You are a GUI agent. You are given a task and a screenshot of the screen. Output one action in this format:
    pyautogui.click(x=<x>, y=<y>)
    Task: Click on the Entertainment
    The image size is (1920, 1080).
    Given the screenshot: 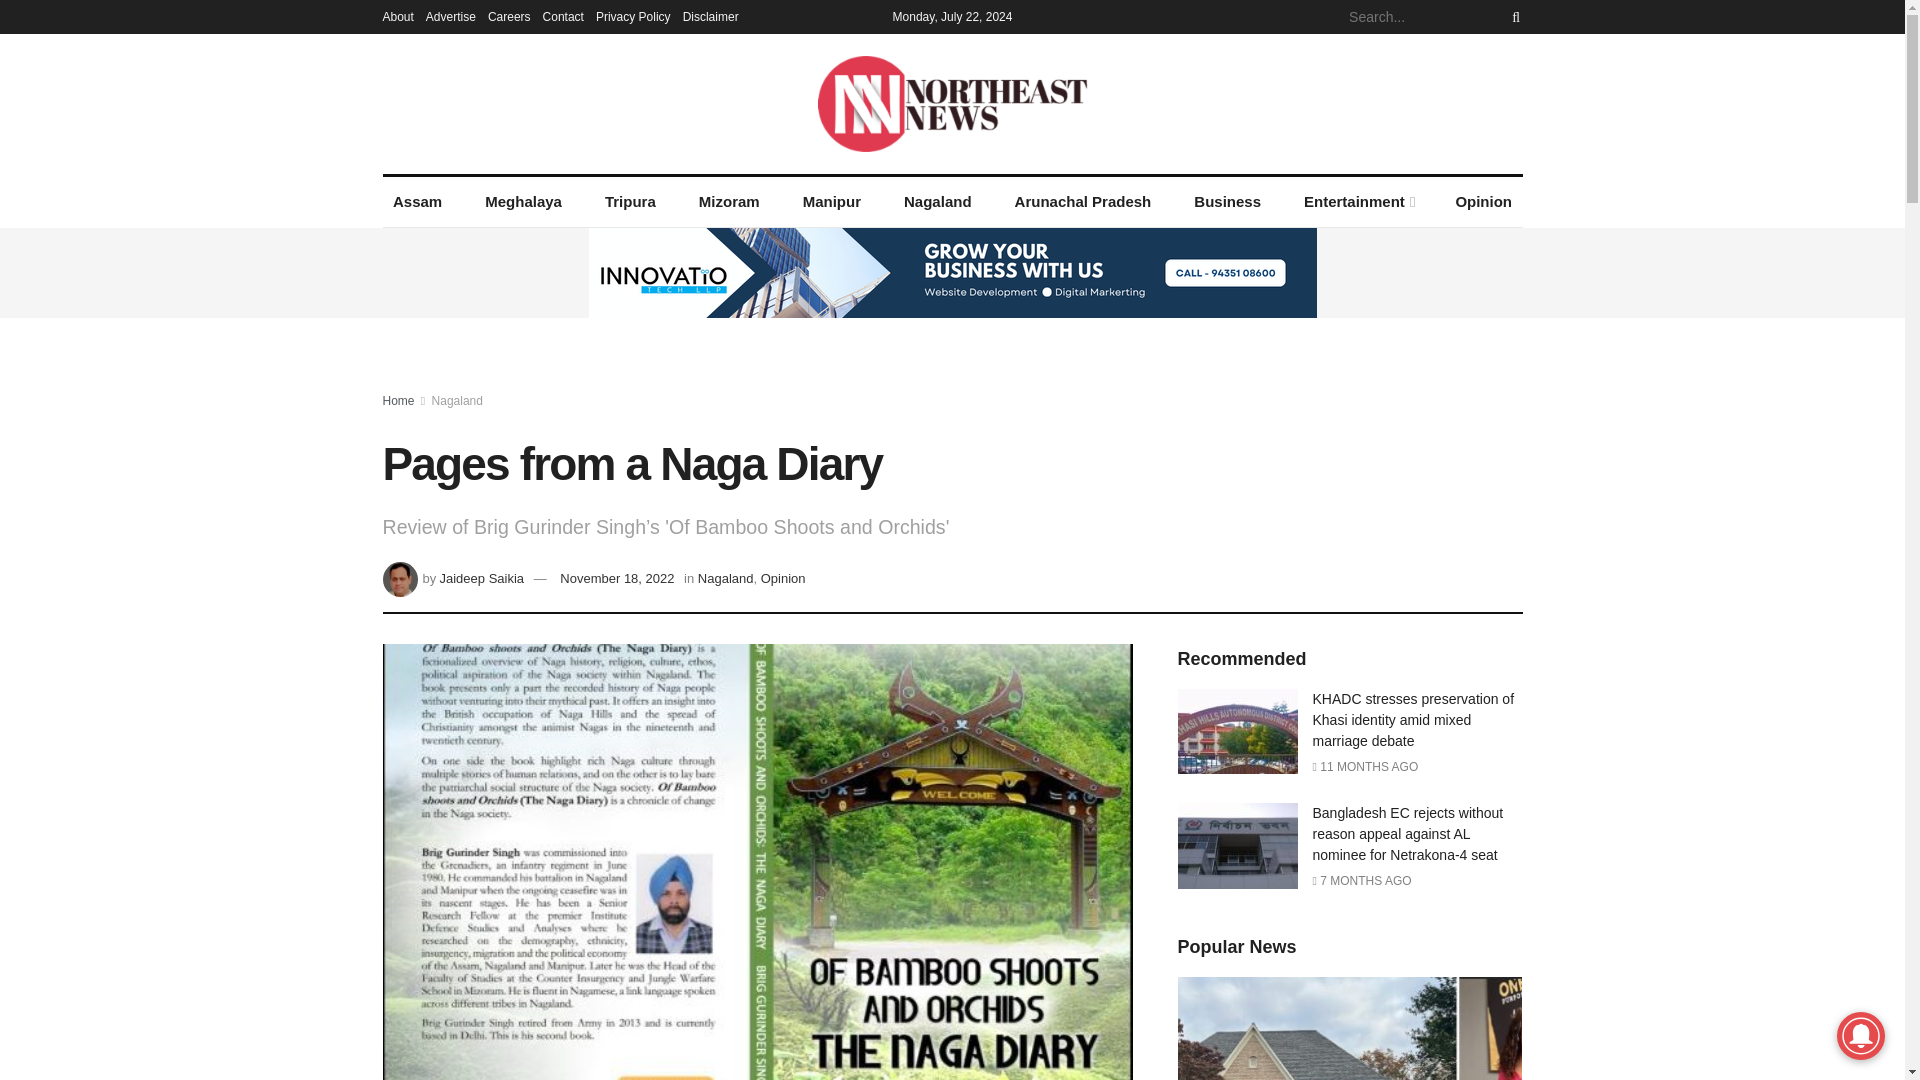 What is the action you would take?
    pyautogui.click(x=1358, y=202)
    